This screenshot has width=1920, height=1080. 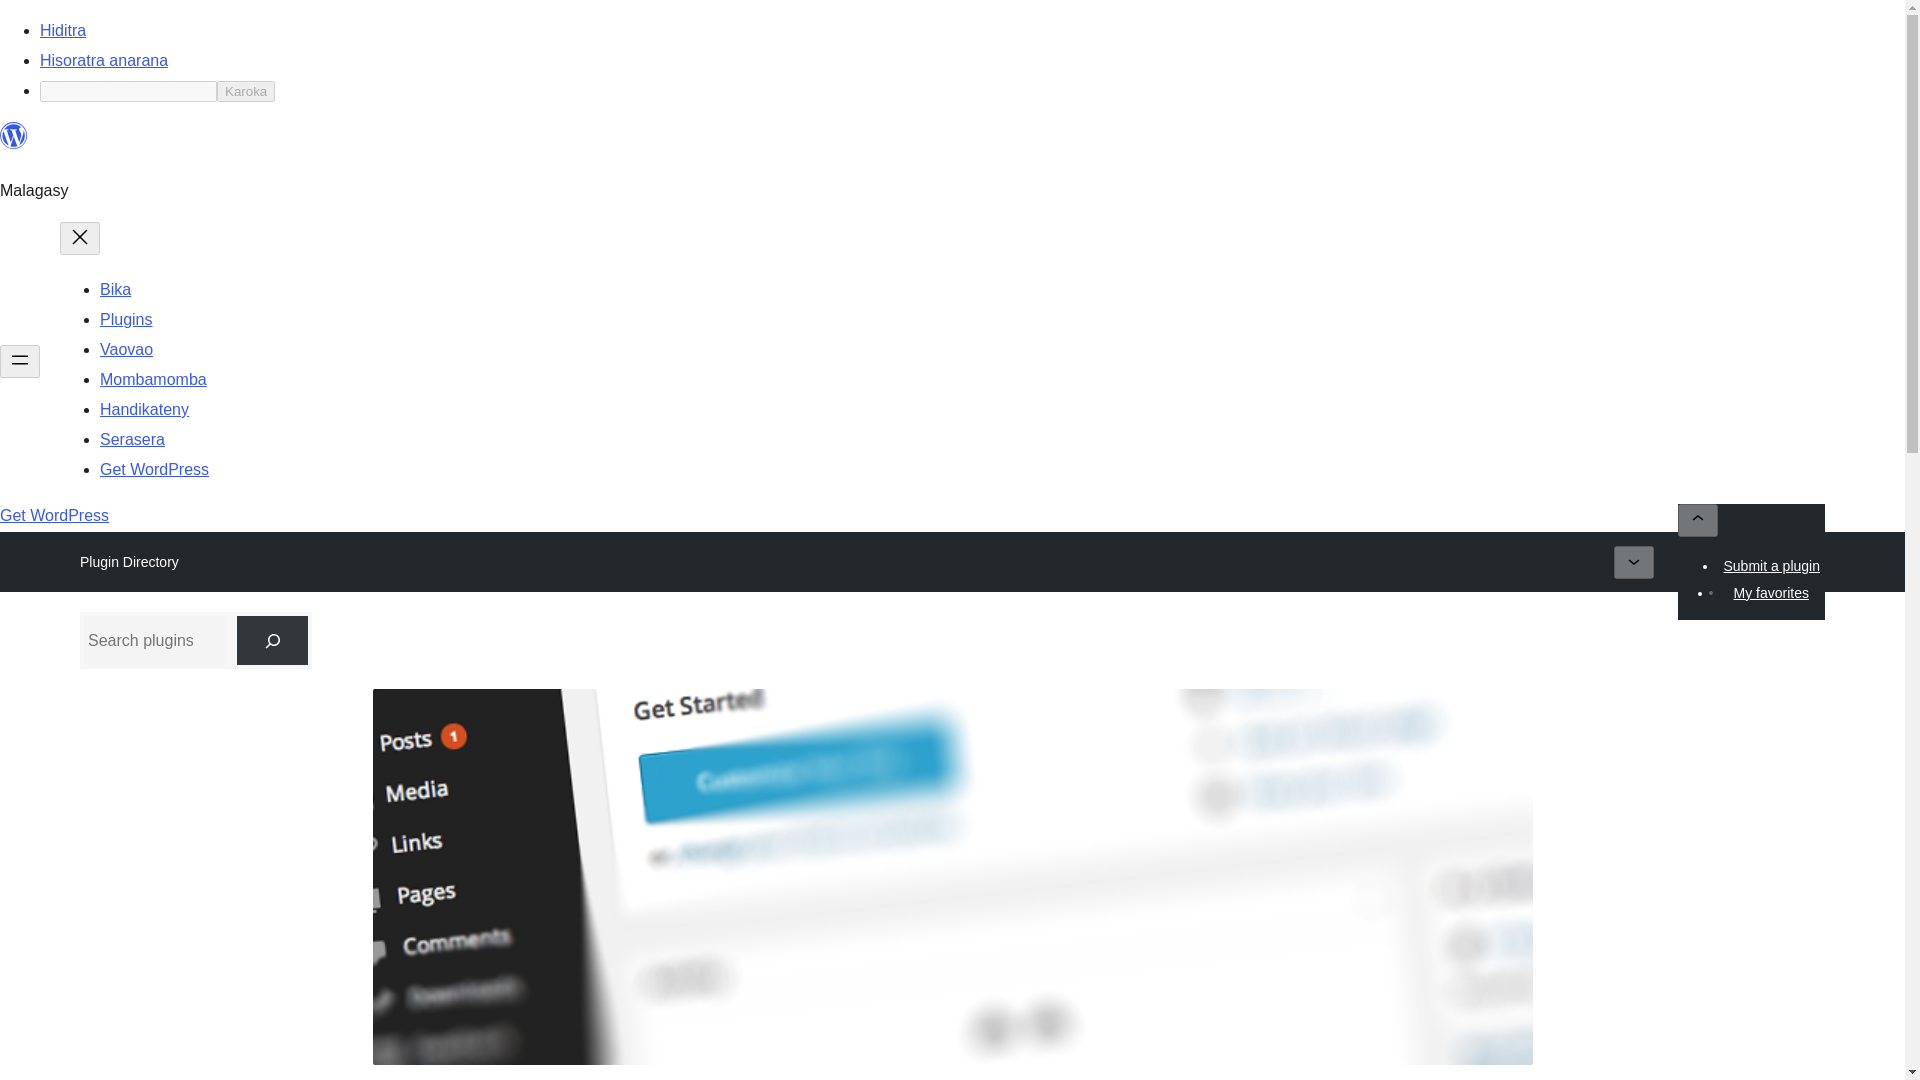 What do you see at coordinates (153, 379) in the screenshot?
I see `Mombamomba` at bounding box center [153, 379].